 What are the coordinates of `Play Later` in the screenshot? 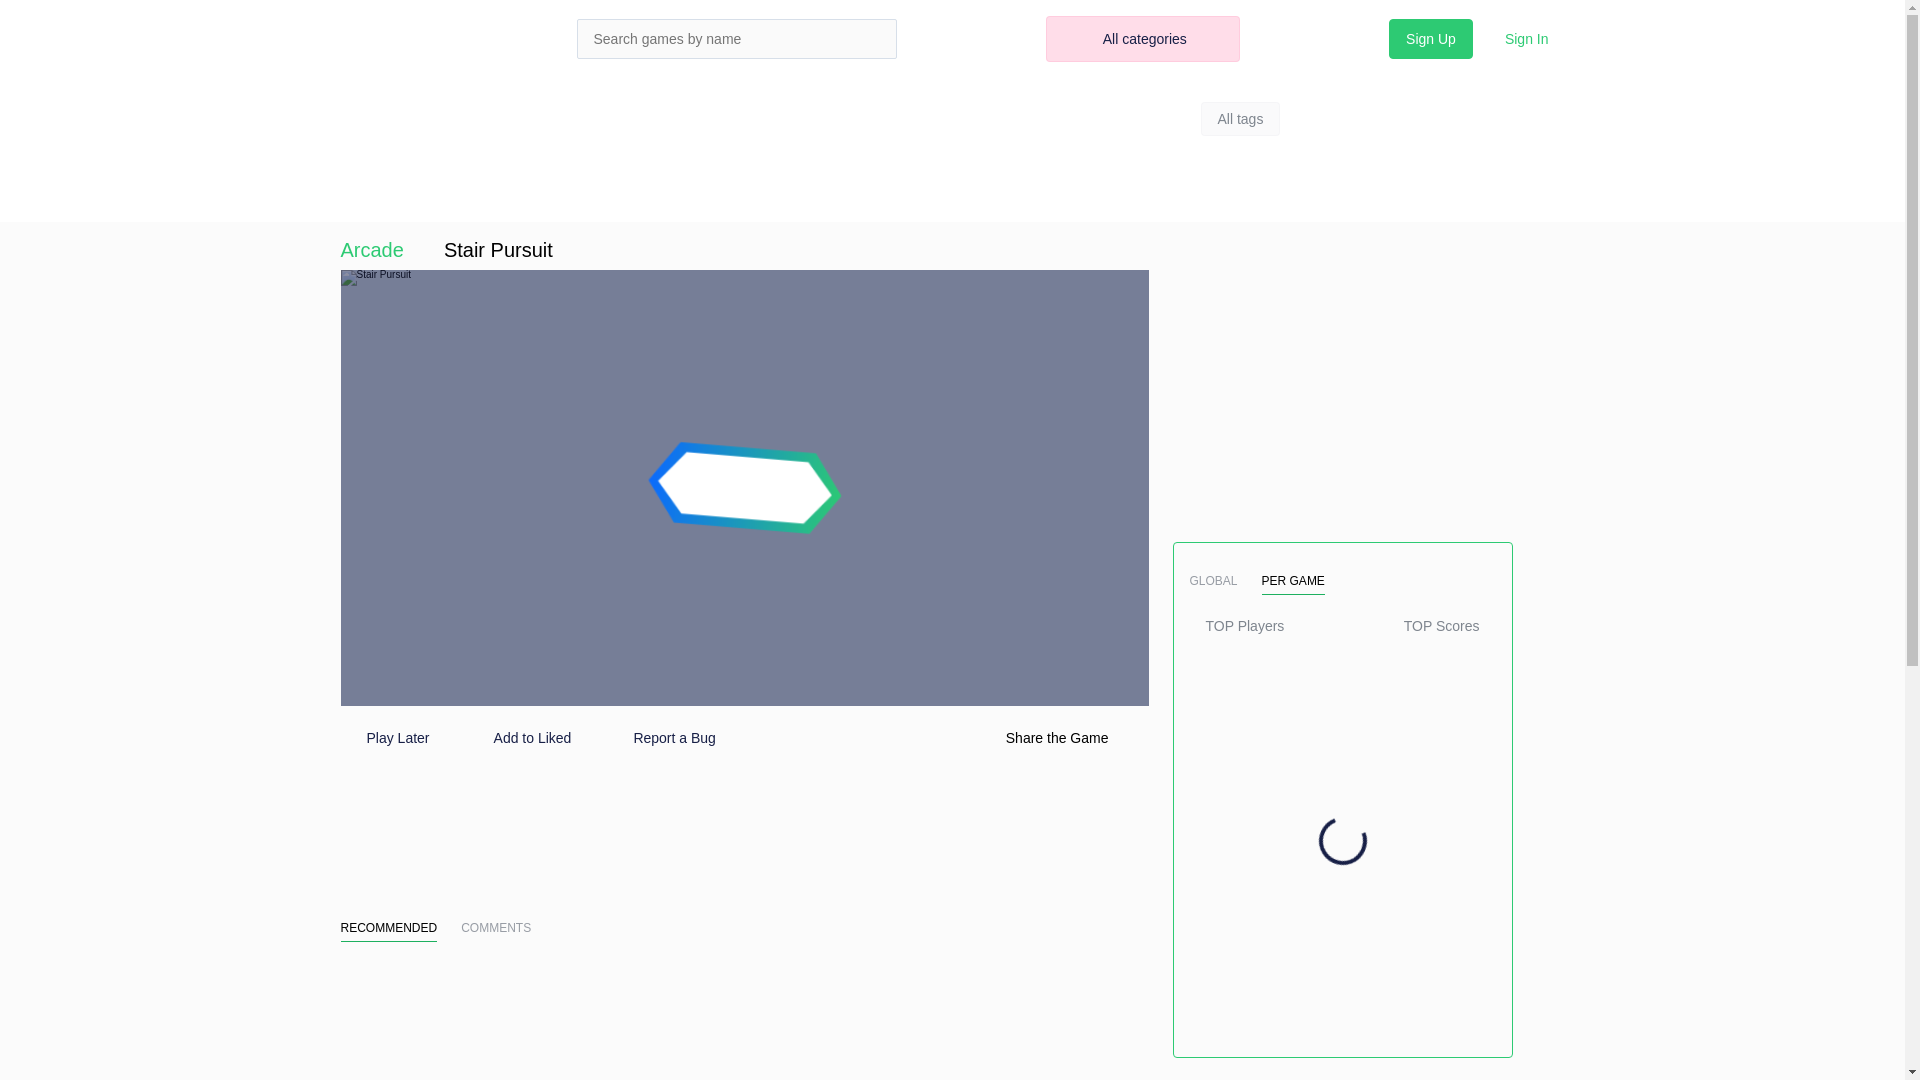 It's located at (384, 738).